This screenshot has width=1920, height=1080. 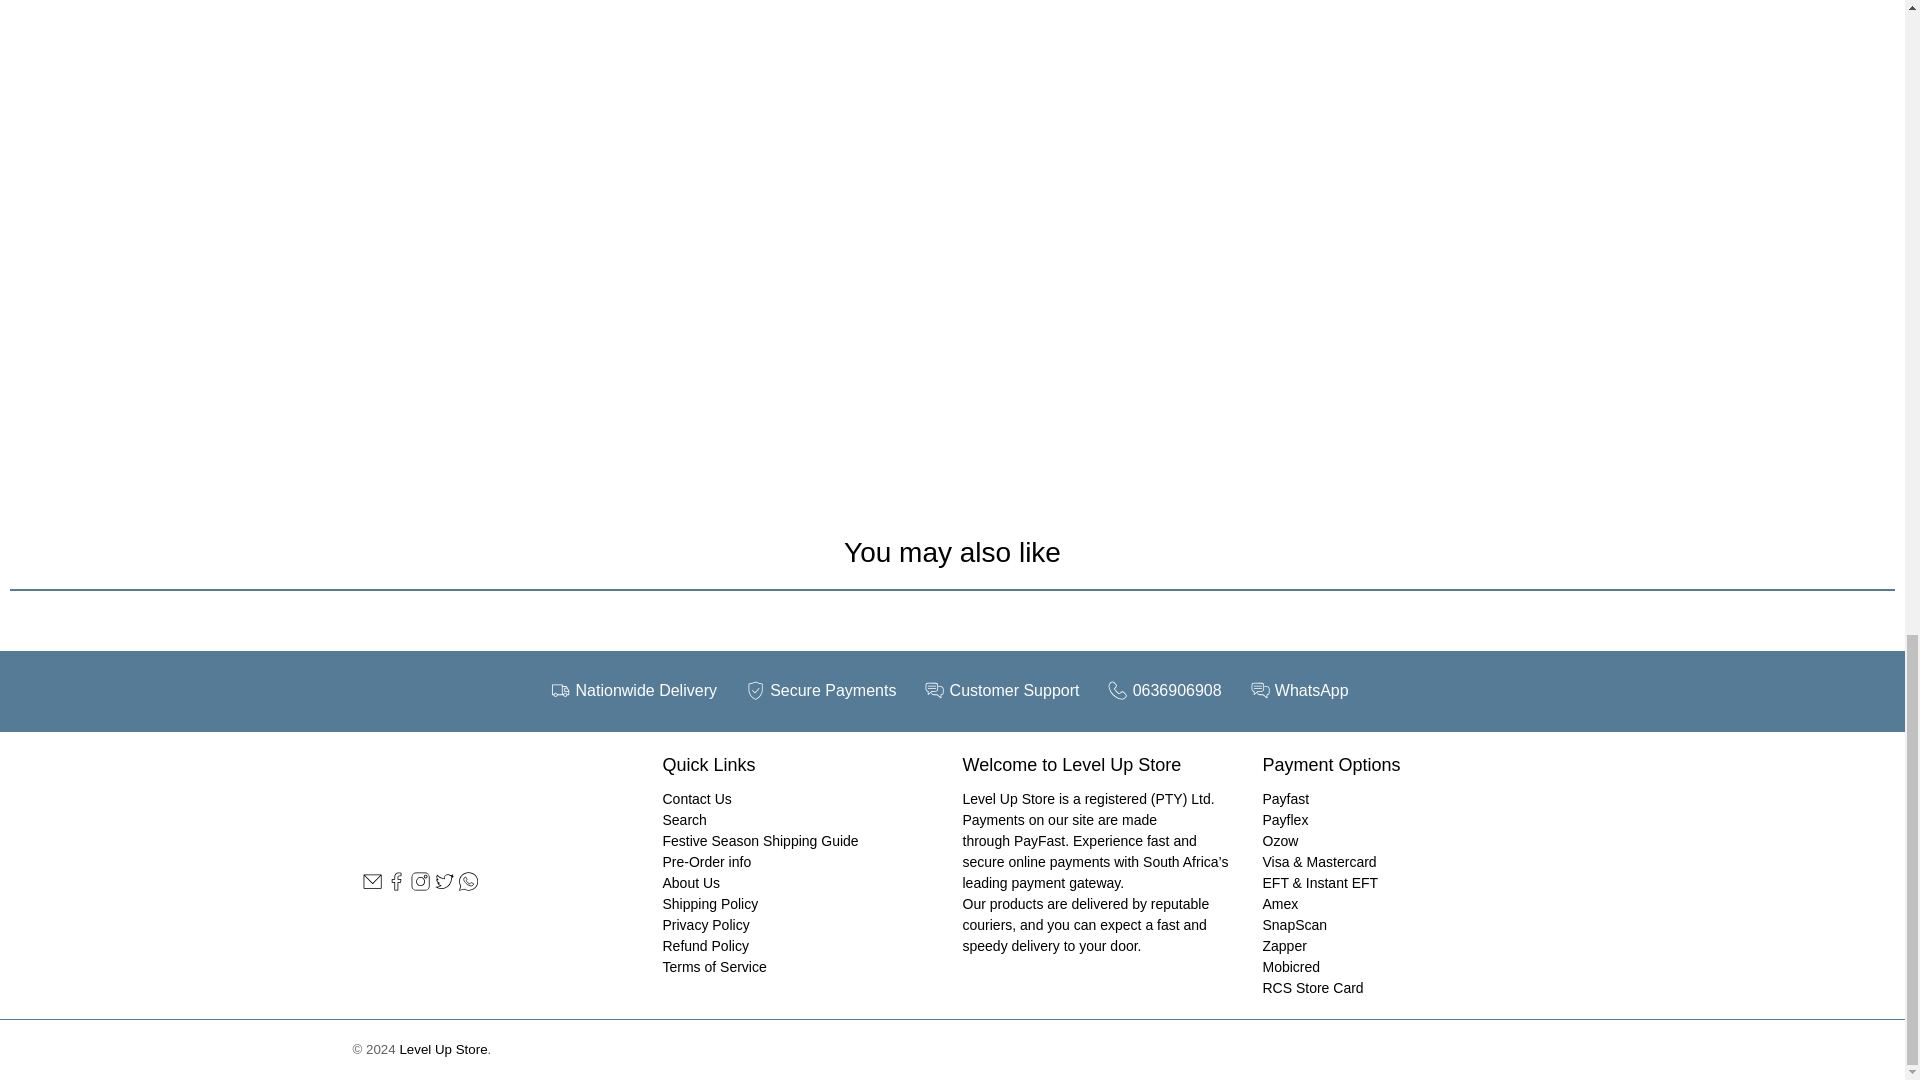 What do you see at coordinates (371, 886) in the screenshot?
I see `Email Level Up Store` at bounding box center [371, 886].